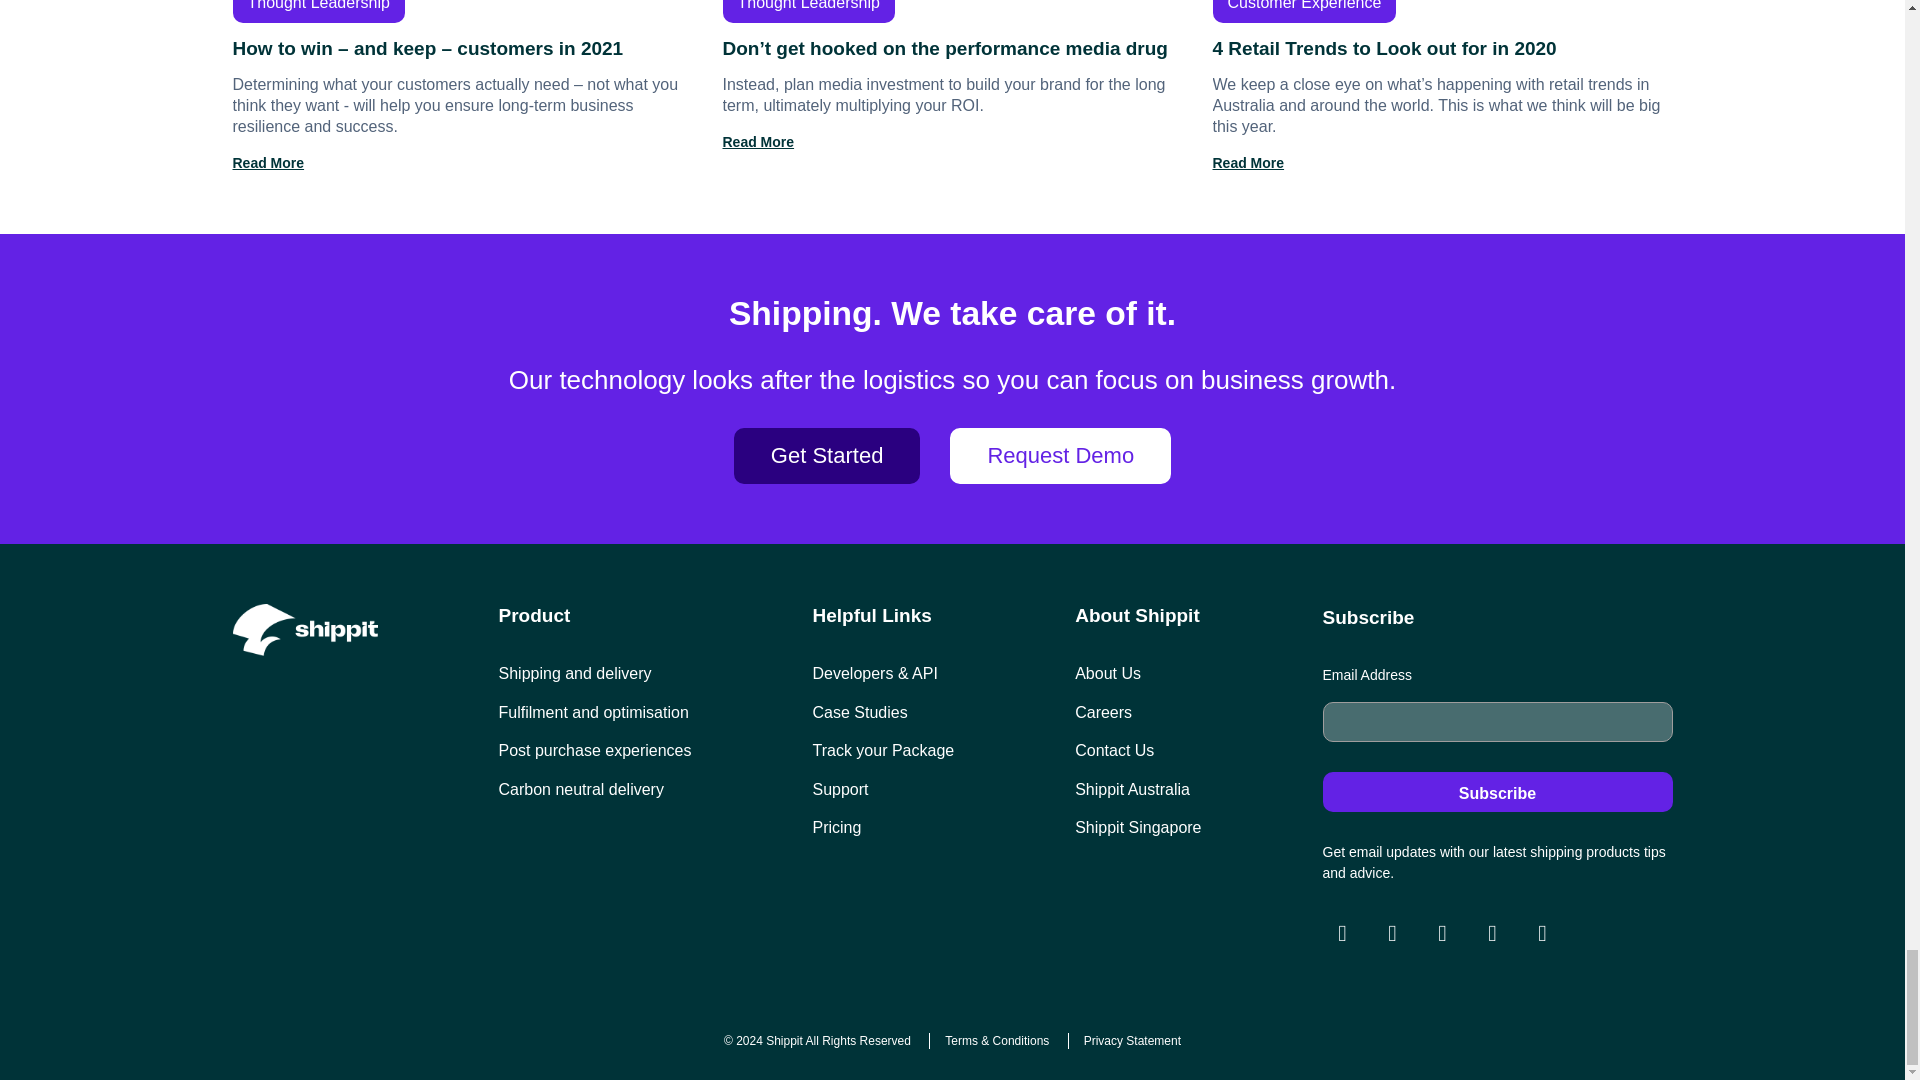 The image size is (1920, 1080). Describe the element at coordinates (1442, 933) in the screenshot. I see `Visit us on Twitter` at that location.